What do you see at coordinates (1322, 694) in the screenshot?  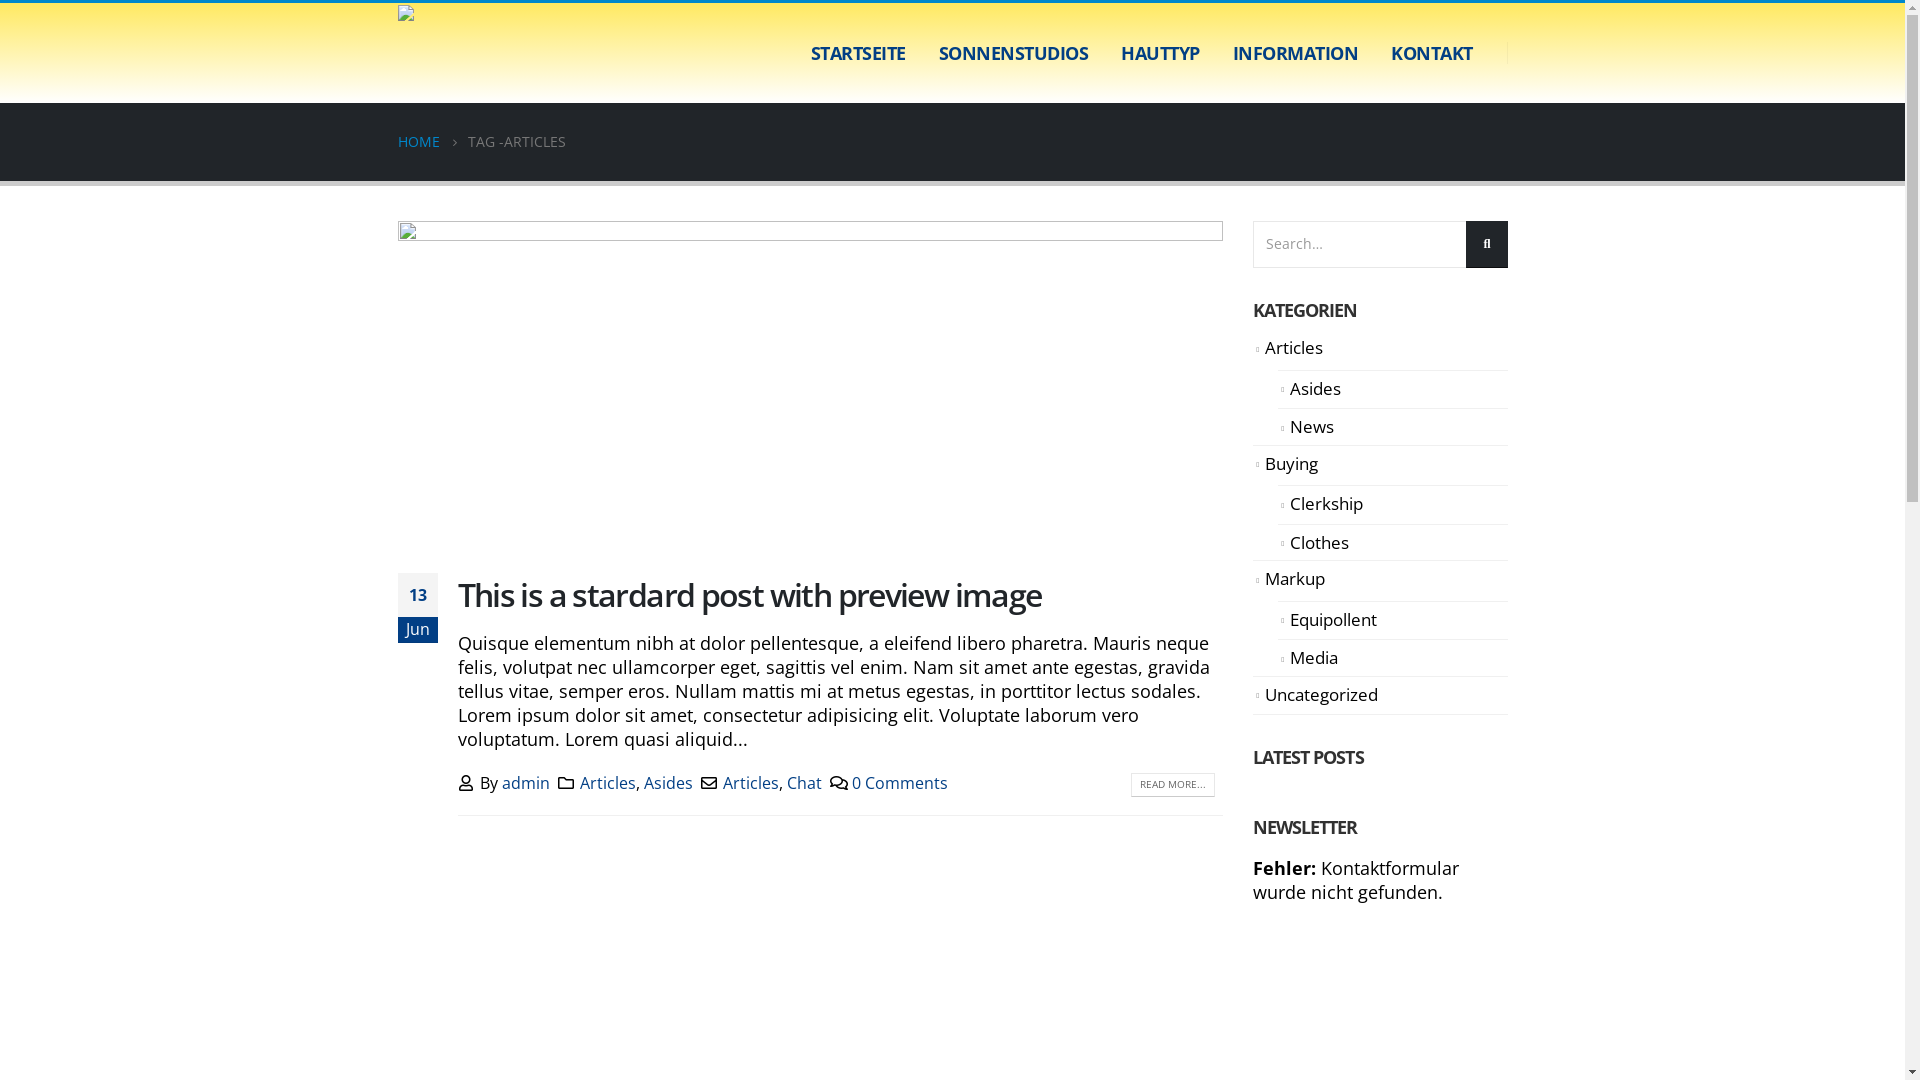 I see `Uncategorized` at bounding box center [1322, 694].